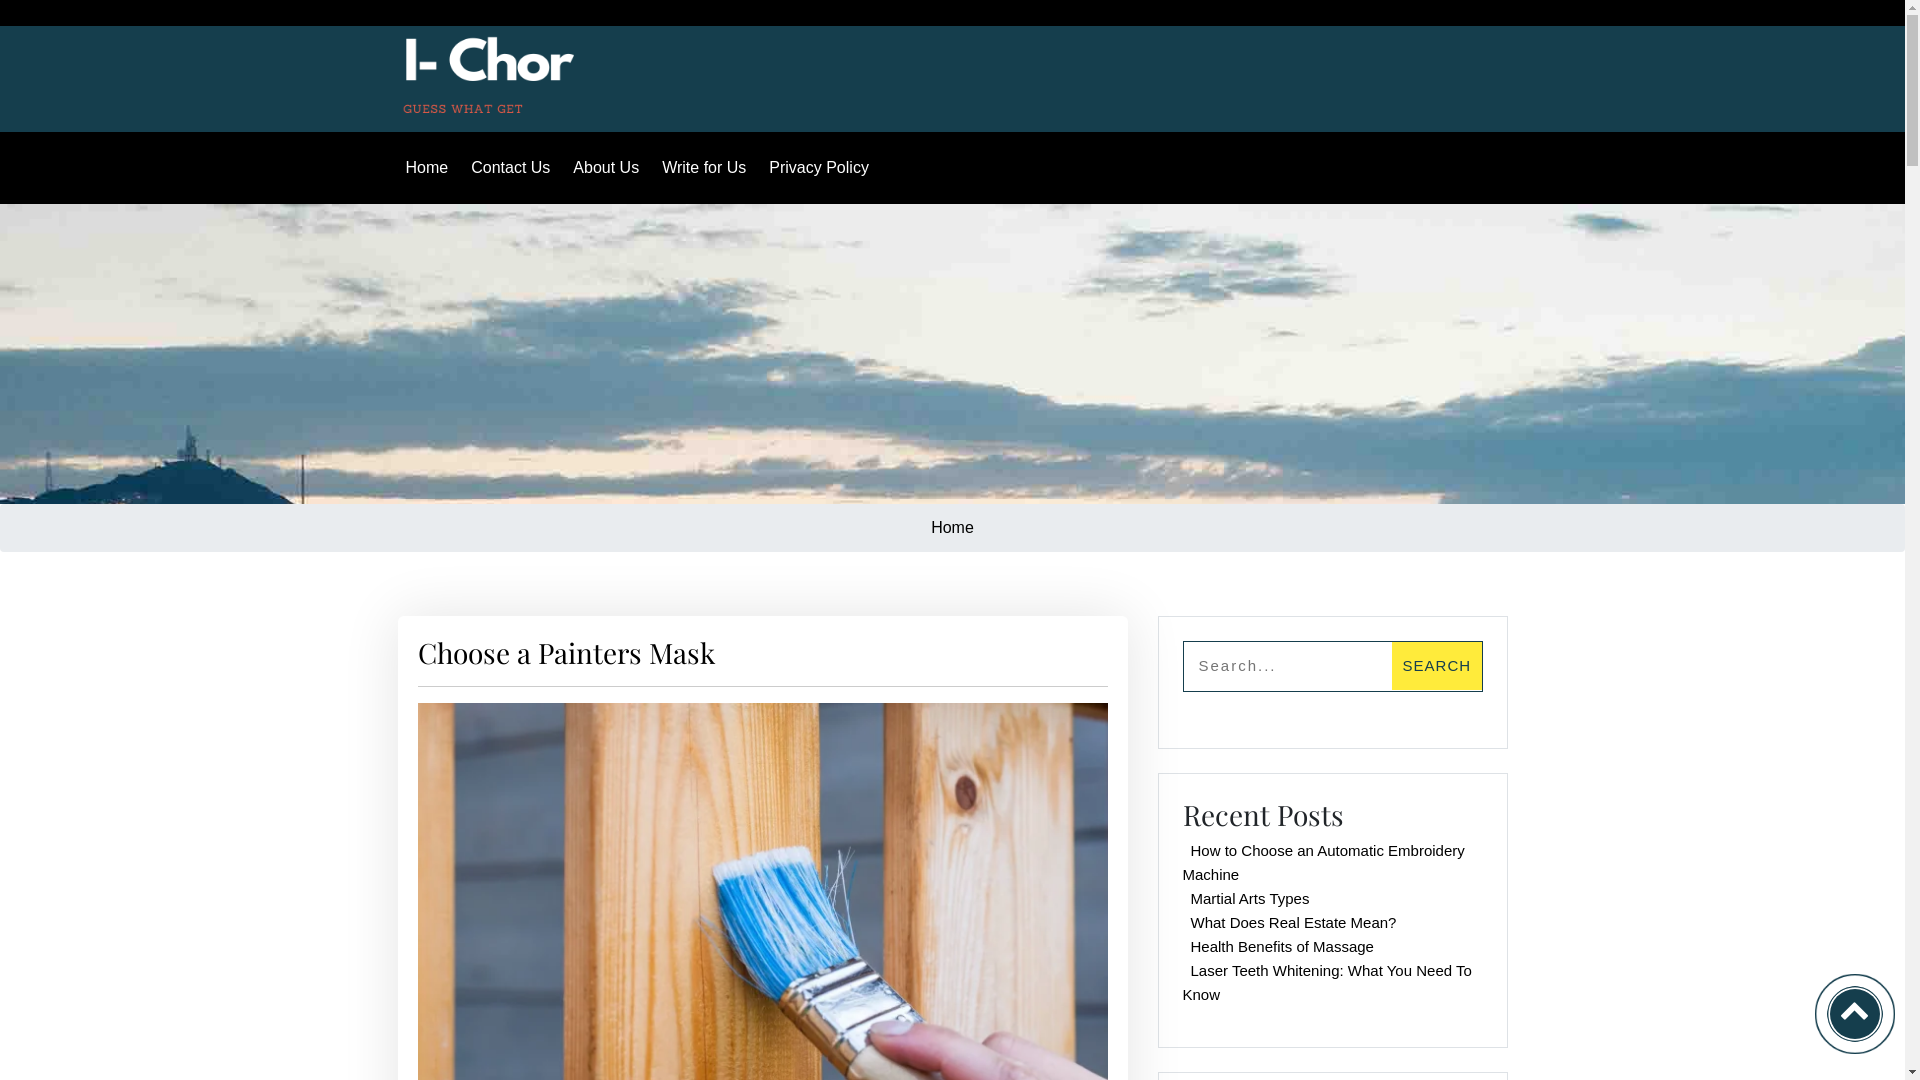 This screenshot has height=1080, width=1920. Describe the element at coordinates (1250, 898) in the screenshot. I see `Martial Arts Types` at that location.